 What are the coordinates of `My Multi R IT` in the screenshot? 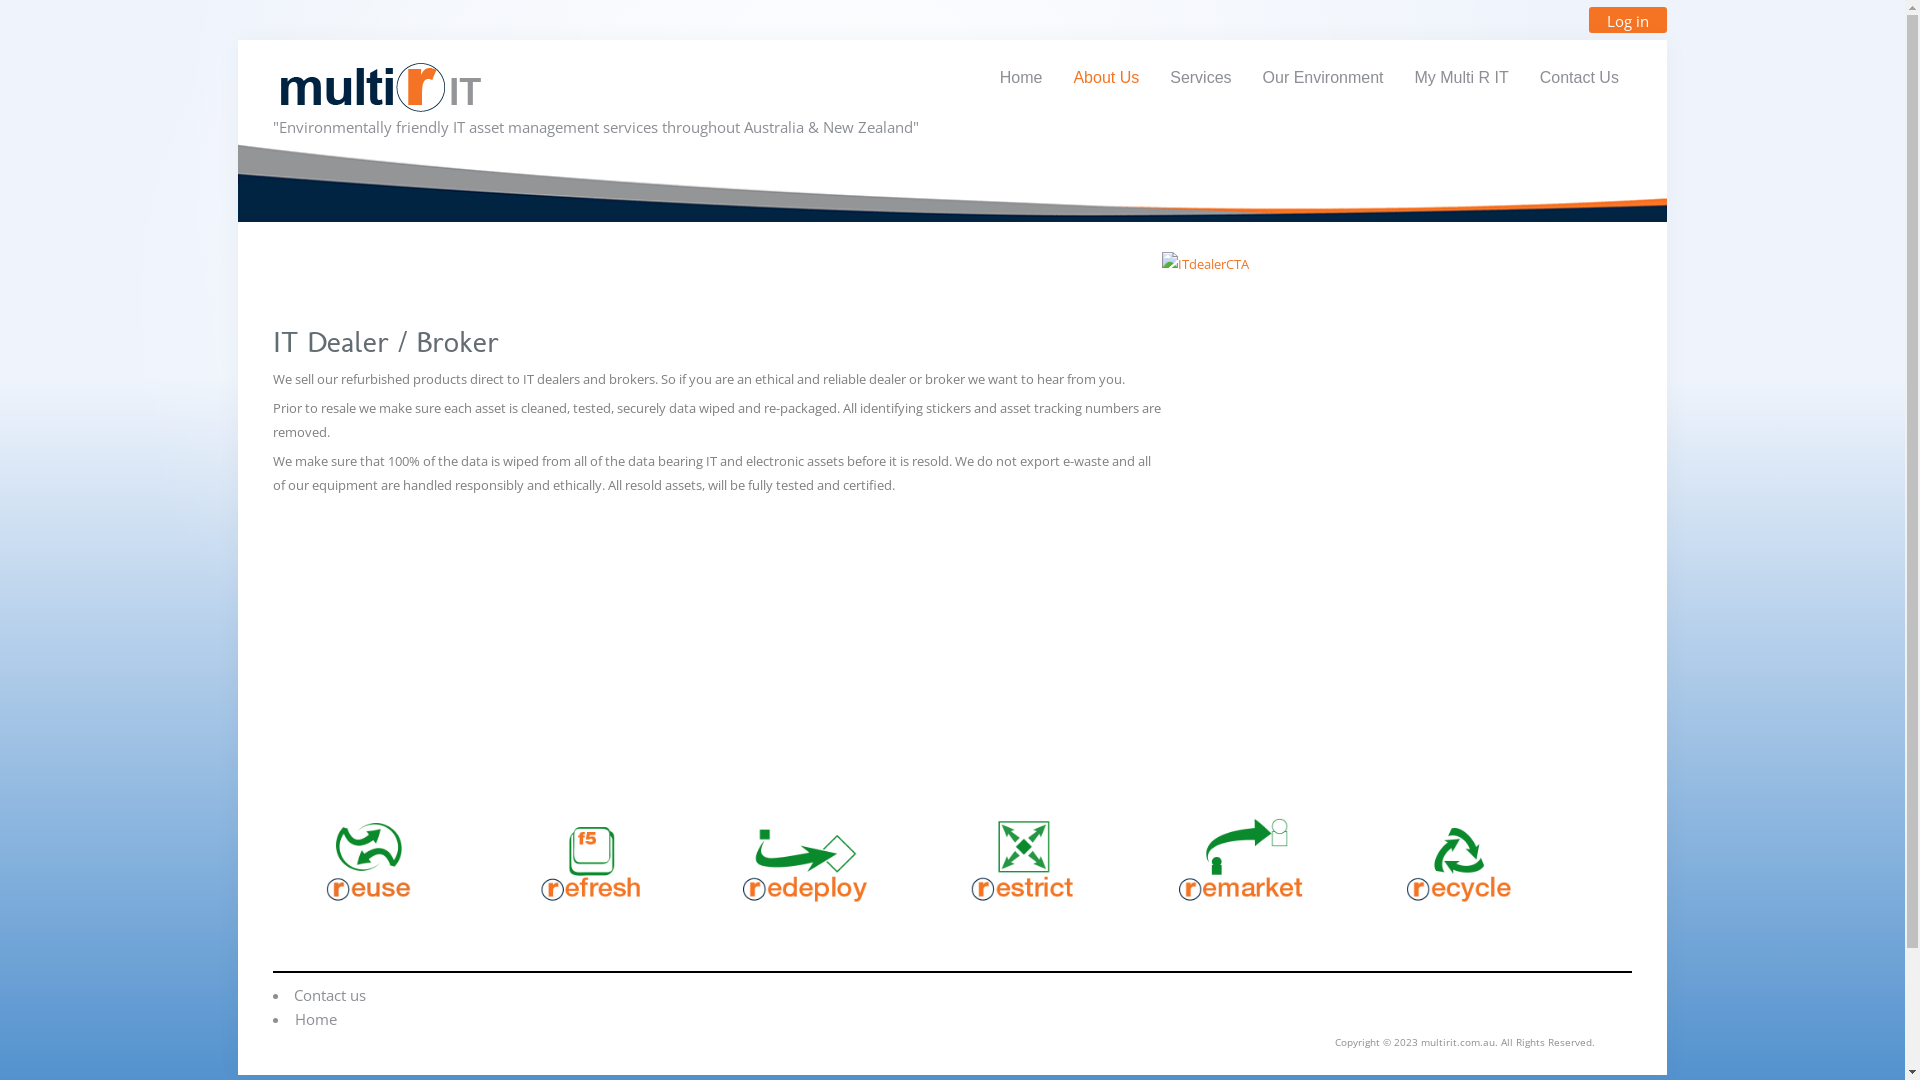 It's located at (1462, 78).